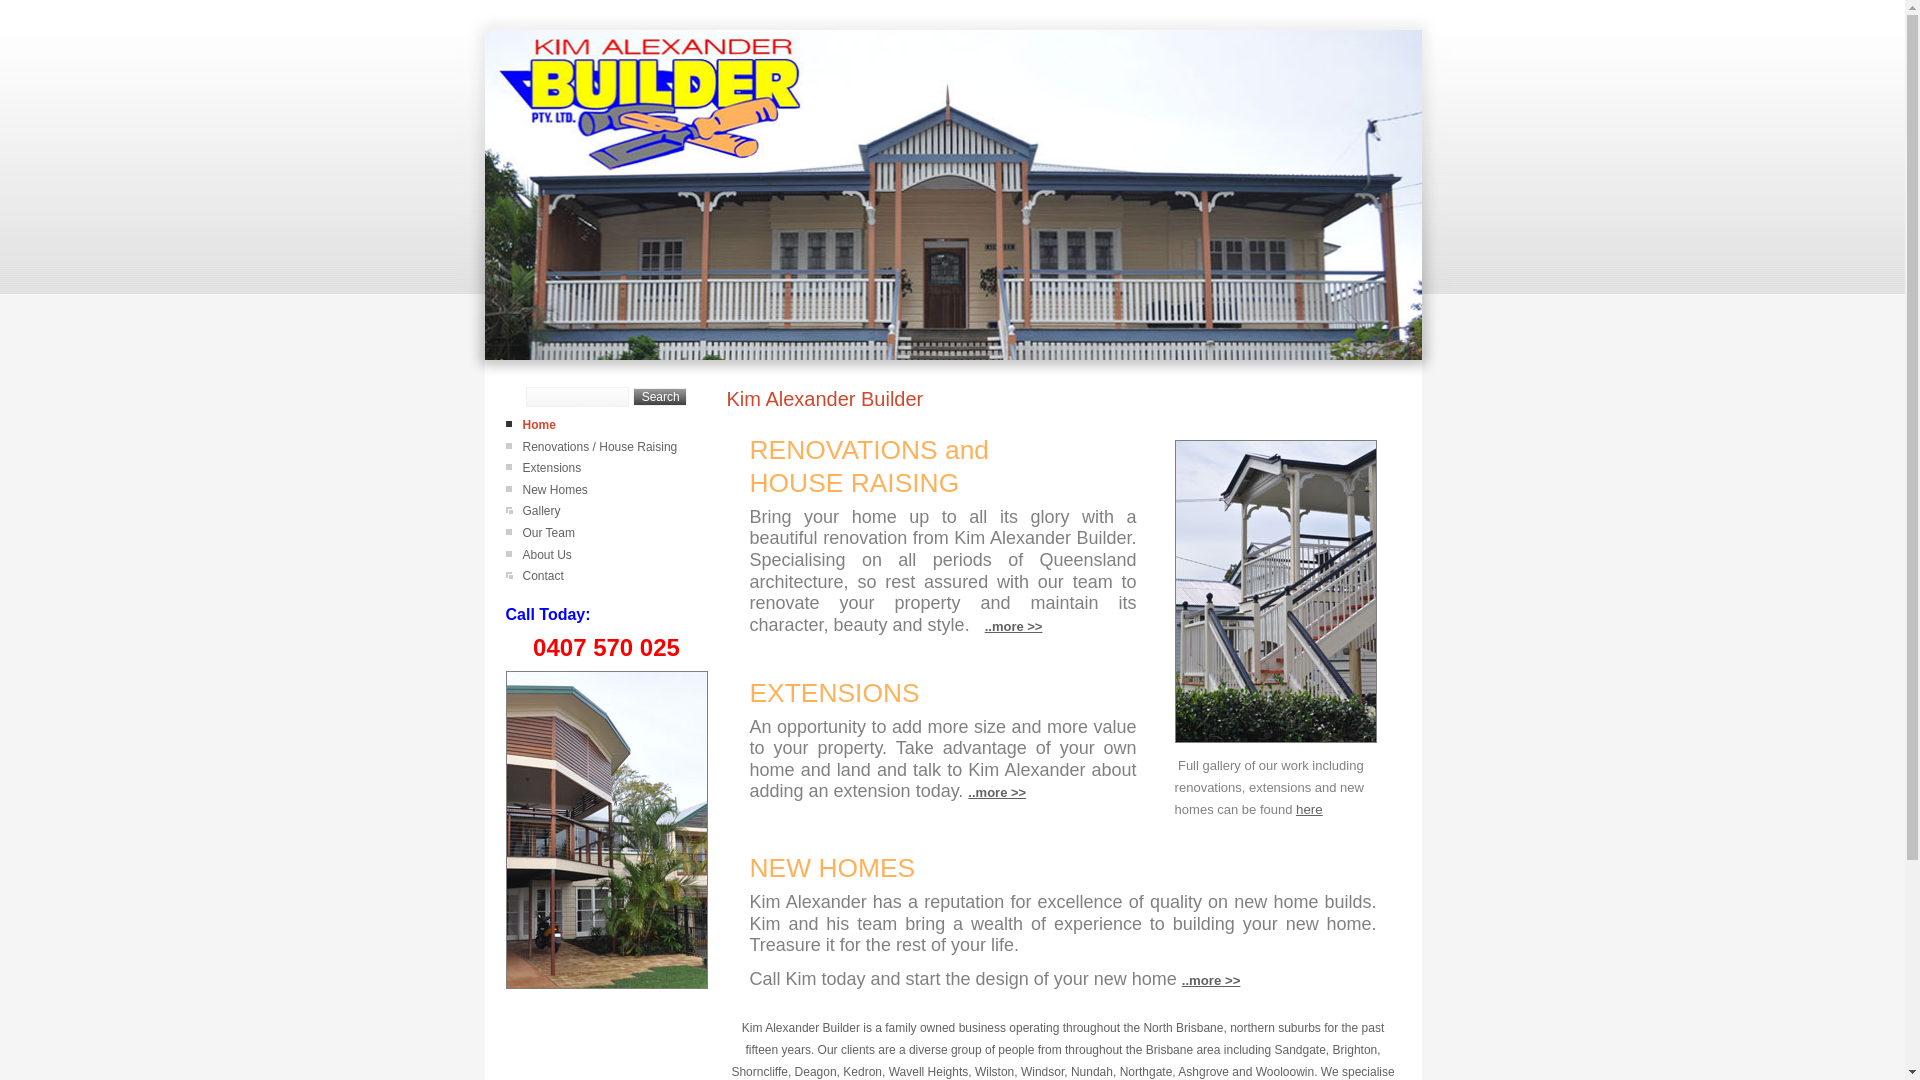 The width and height of the screenshot is (1920, 1080). Describe the element at coordinates (554, 490) in the screenshot. I see `New Homes` at that location.